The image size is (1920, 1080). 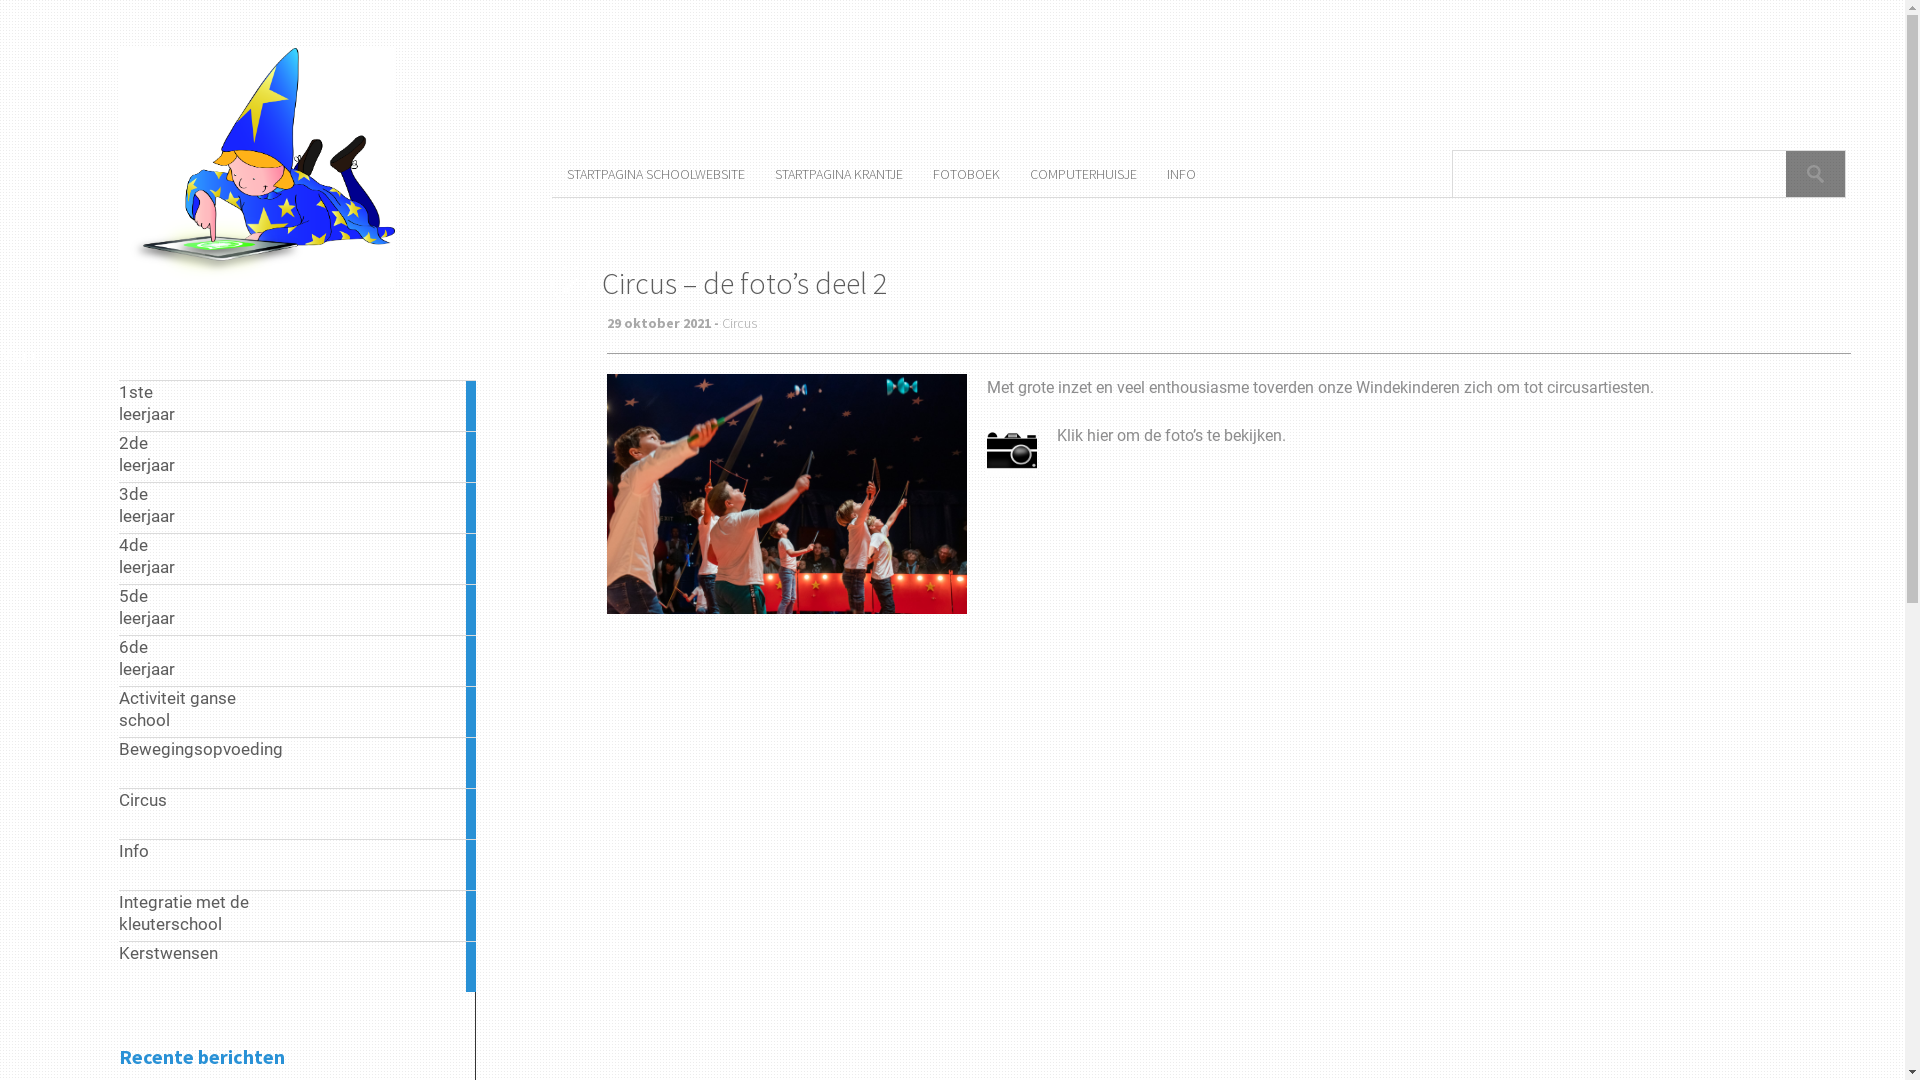 I want to click on 4de leerjaar, so click(x=298, y=558).